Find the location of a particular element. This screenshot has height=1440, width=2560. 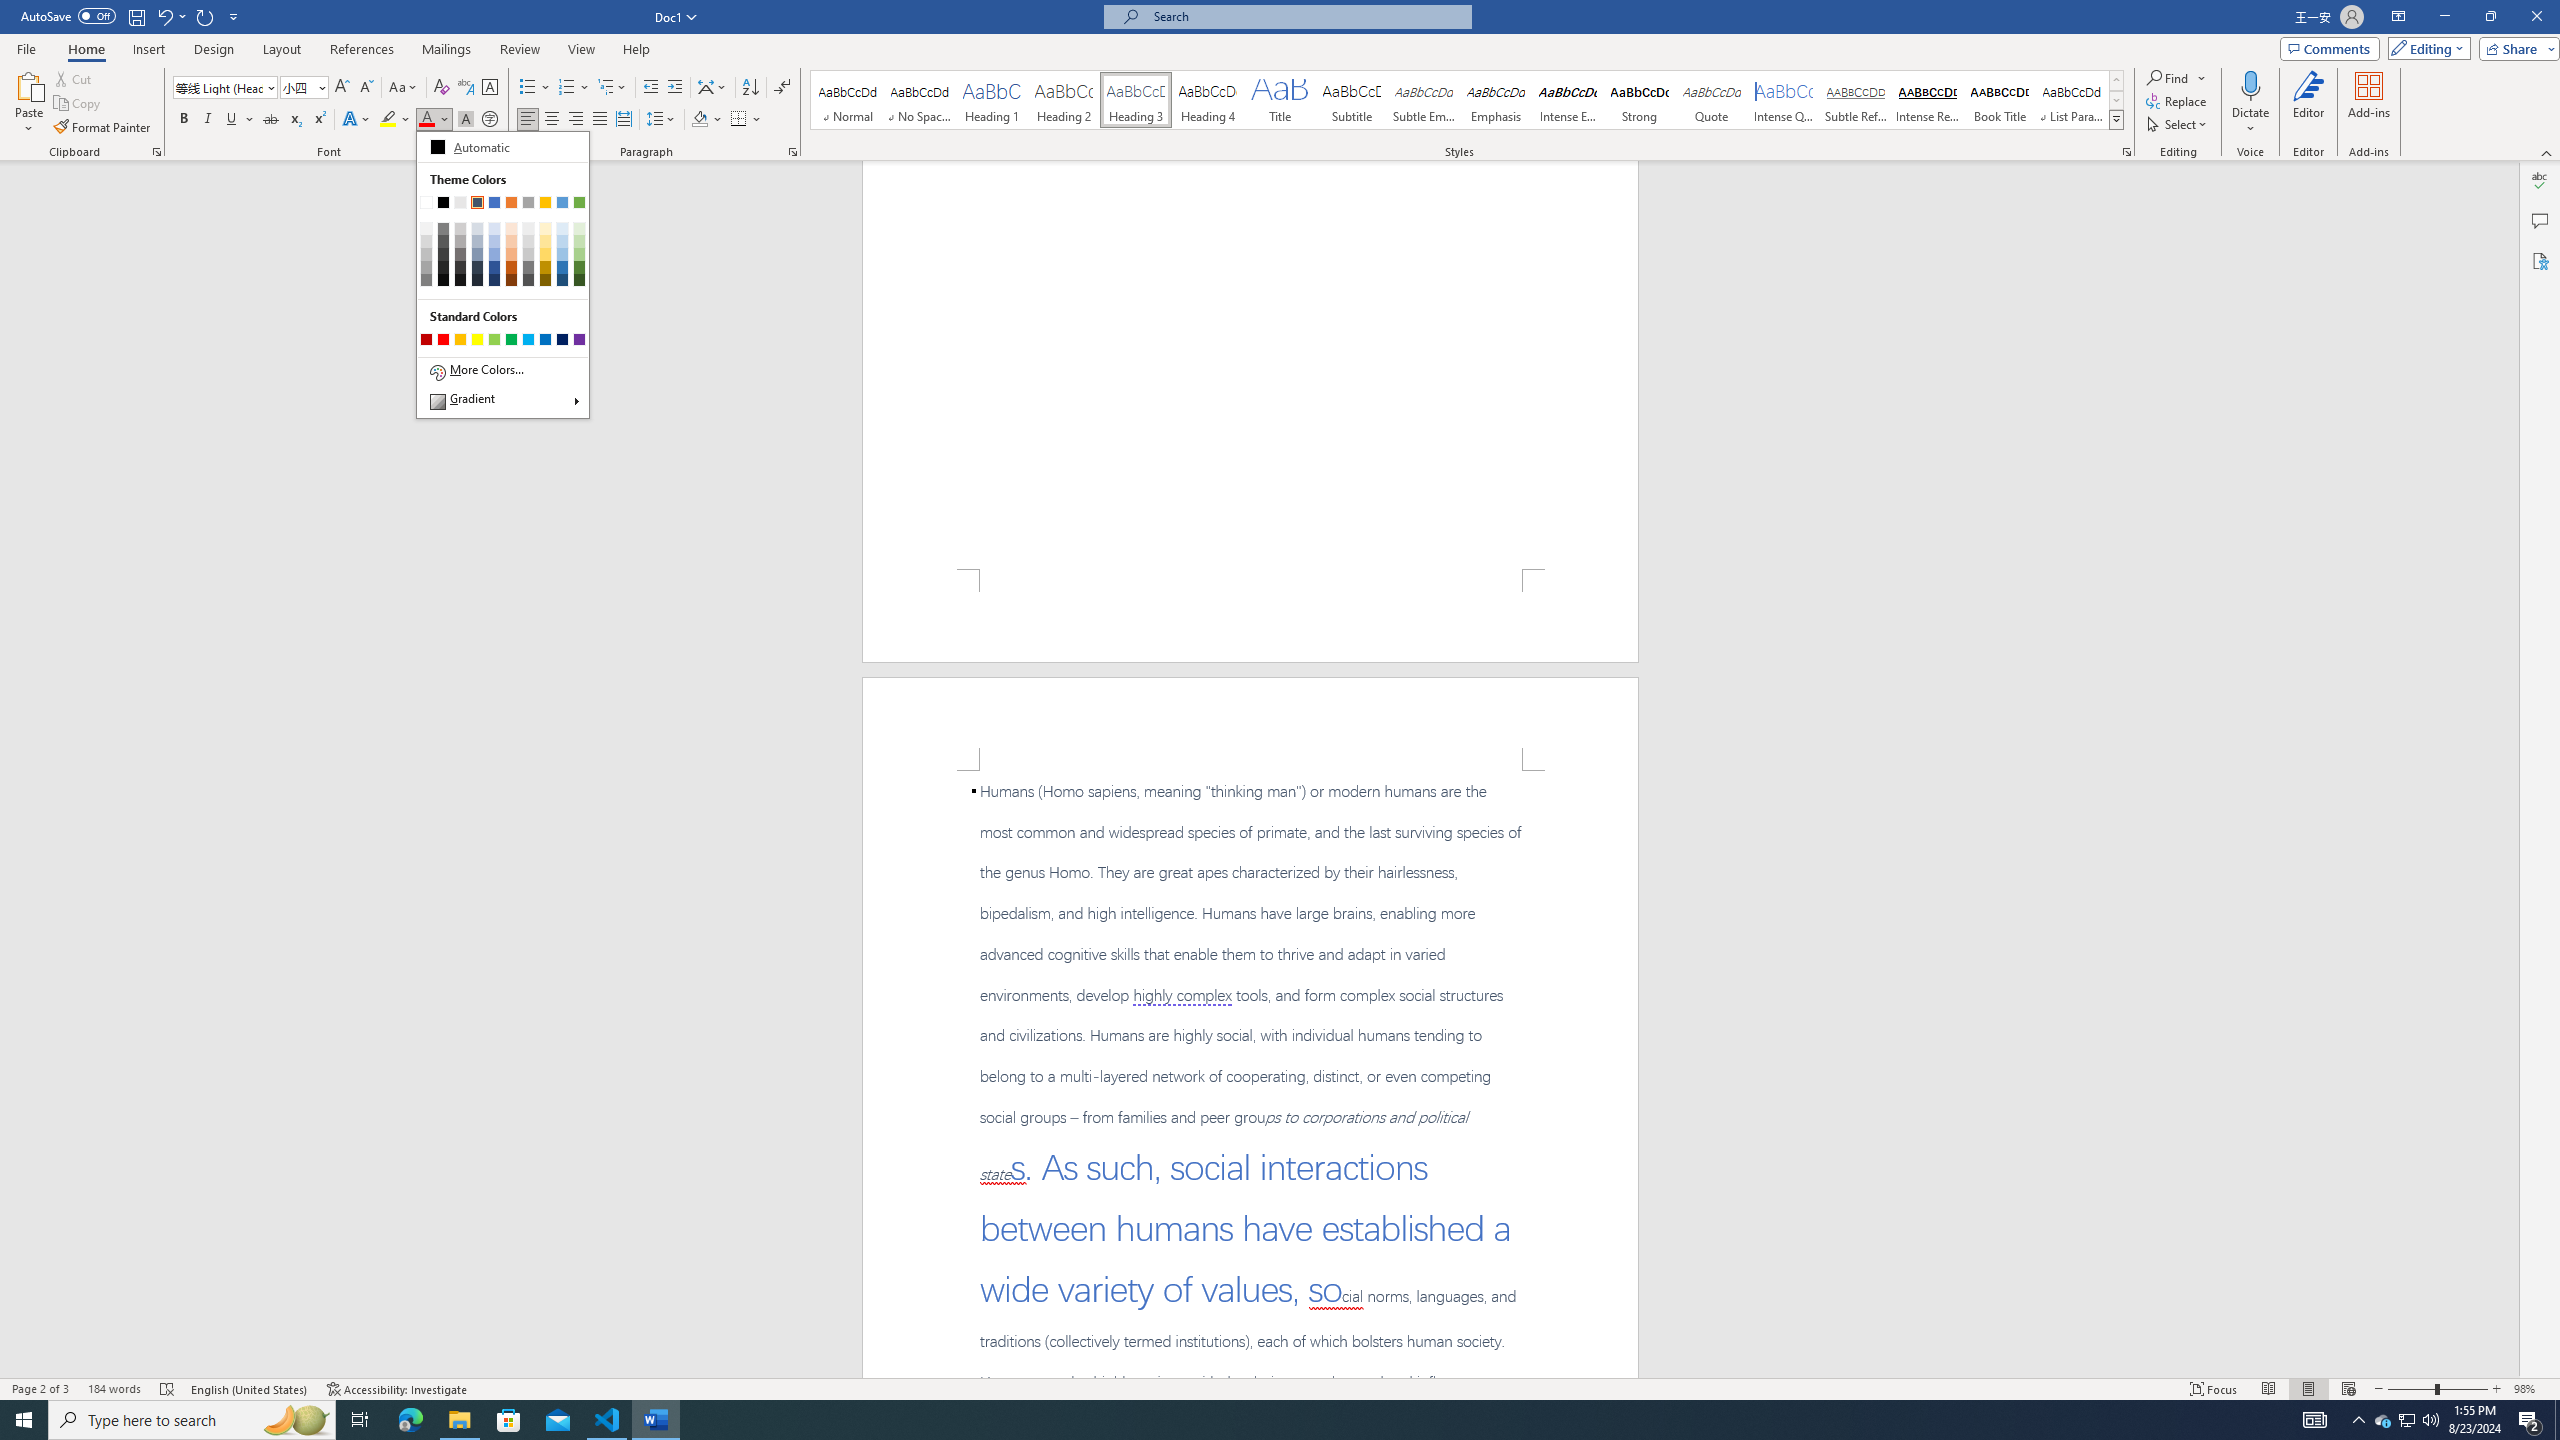

Select is located at coordinates (2178, 124).